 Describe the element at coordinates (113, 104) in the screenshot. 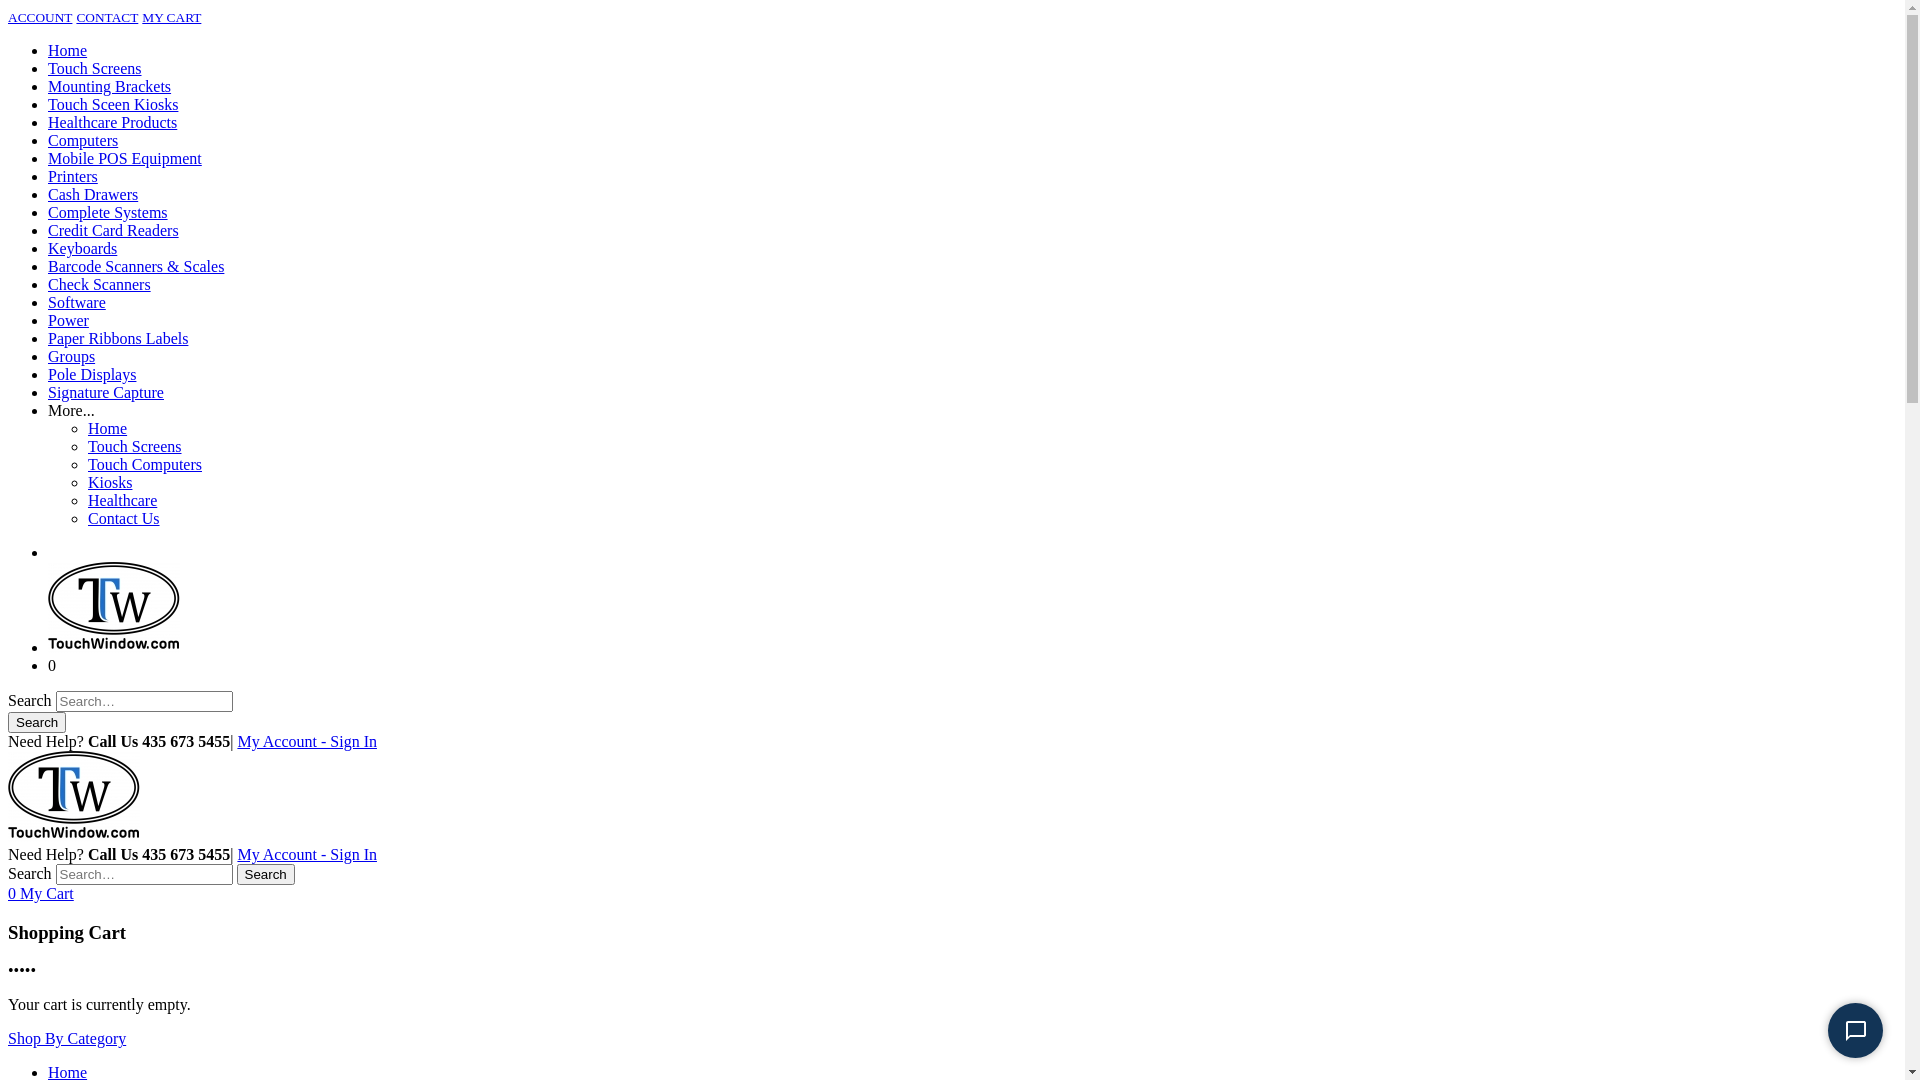

I see `Touch Sceen Kiosks` at that location.